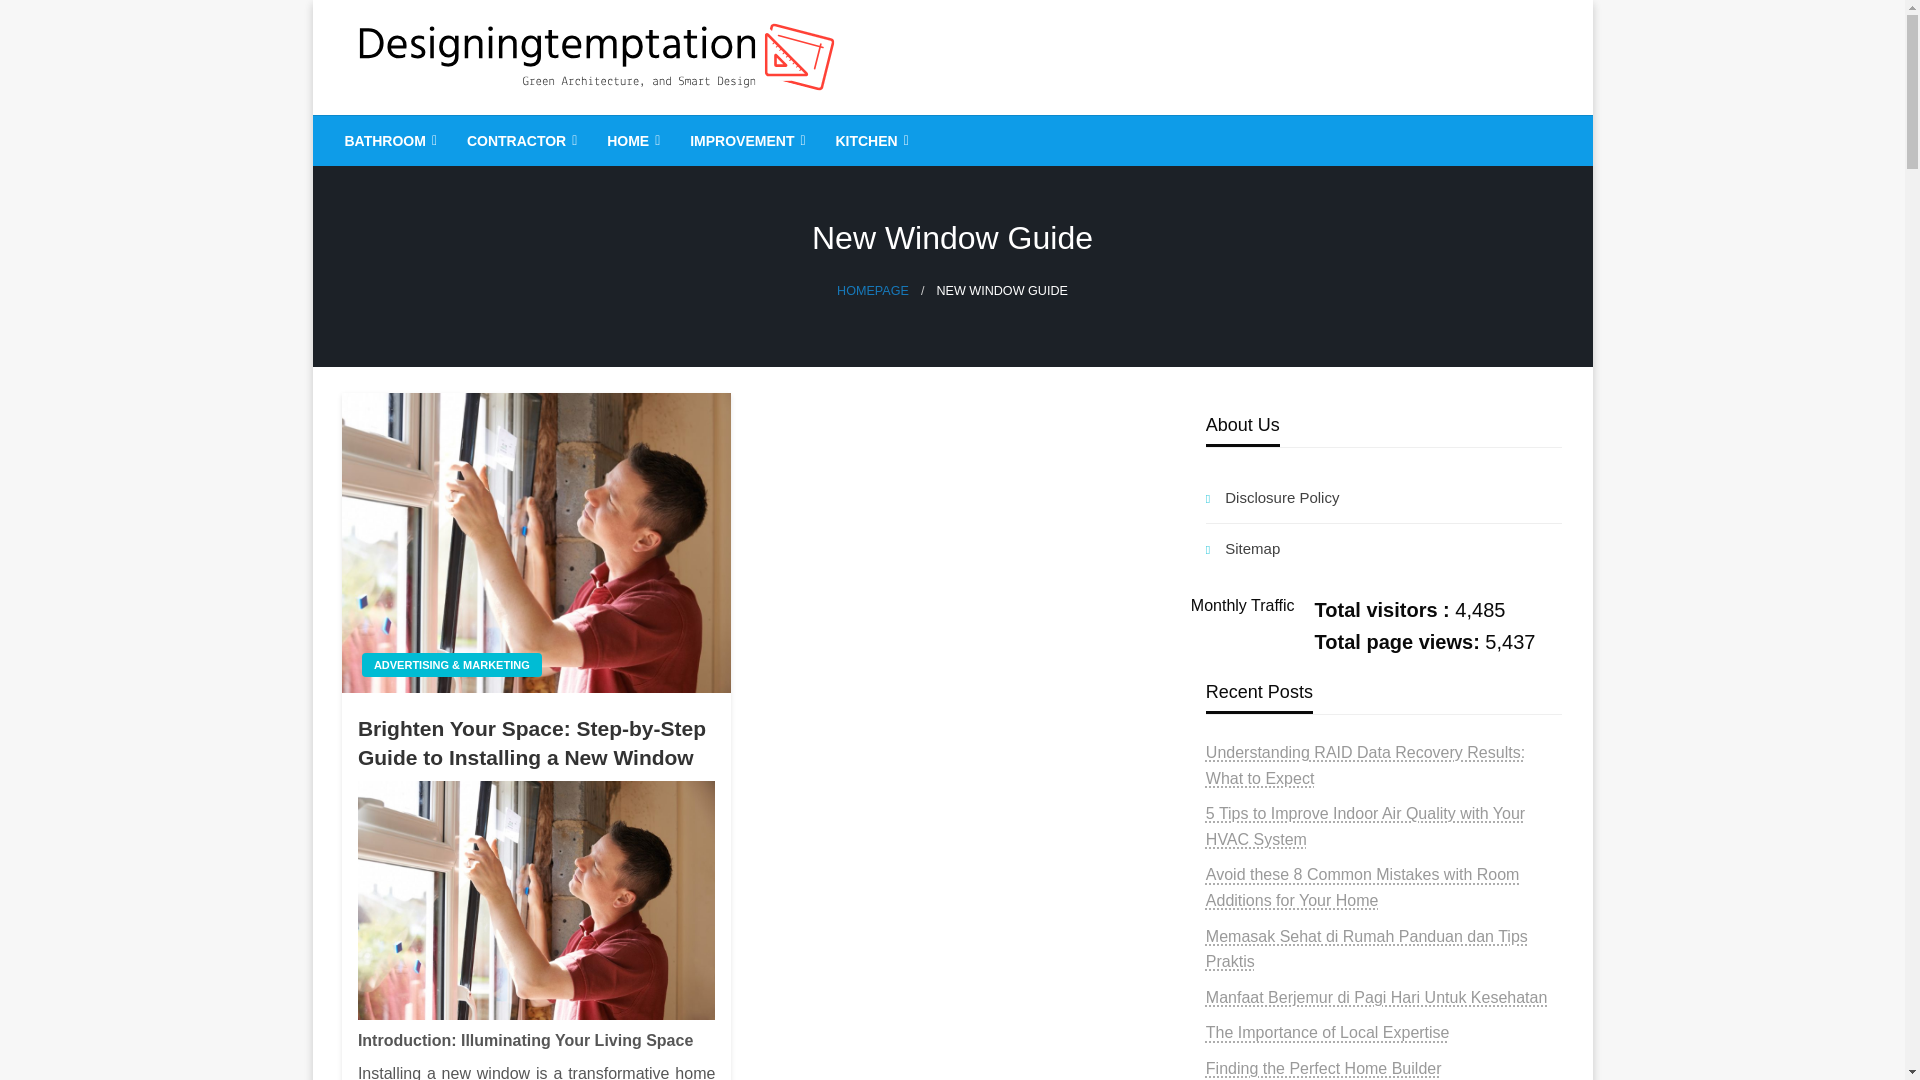  I want to click on CONTRACTOR, so click(519, 140).